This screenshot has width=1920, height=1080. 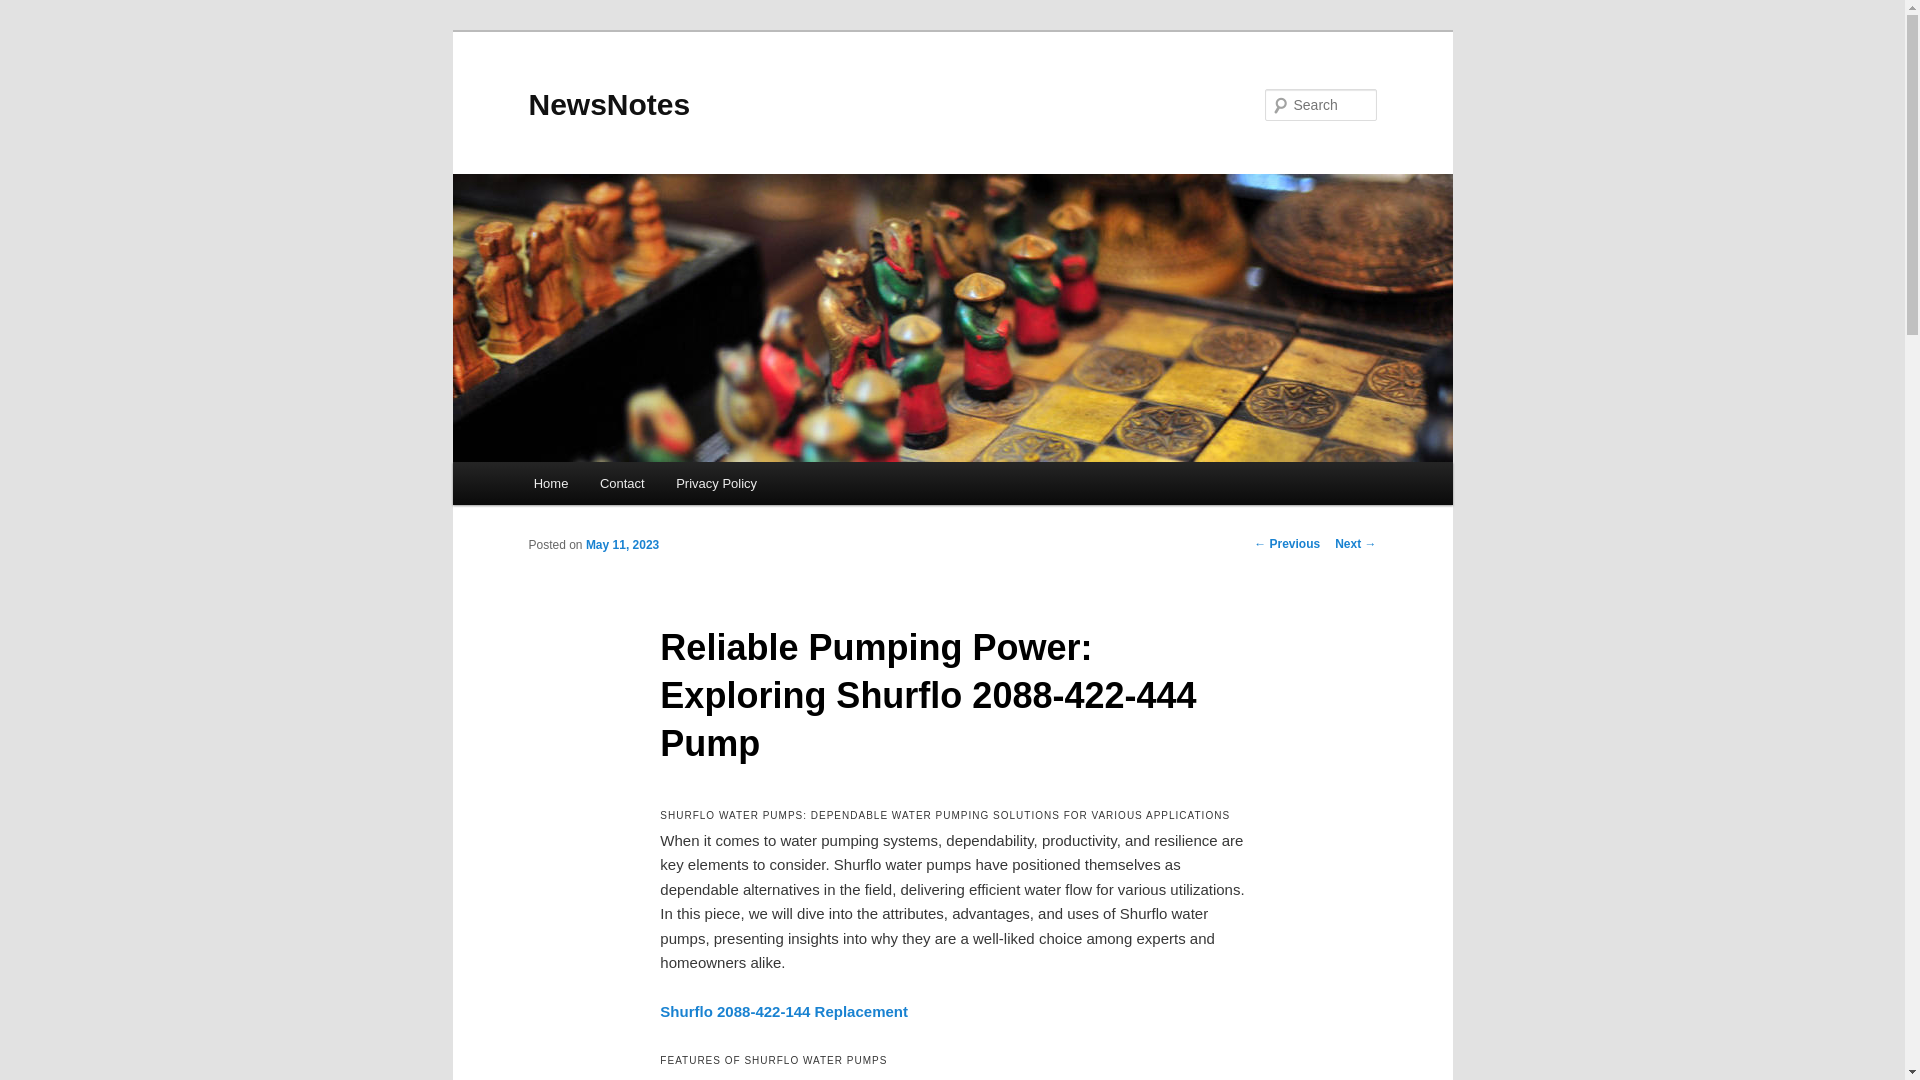 What do you see at coordinates (784, 1011) in the screenshot?
I see `Shurflo 2088-422-144 Replacement` at bounding box center [784, 1011].